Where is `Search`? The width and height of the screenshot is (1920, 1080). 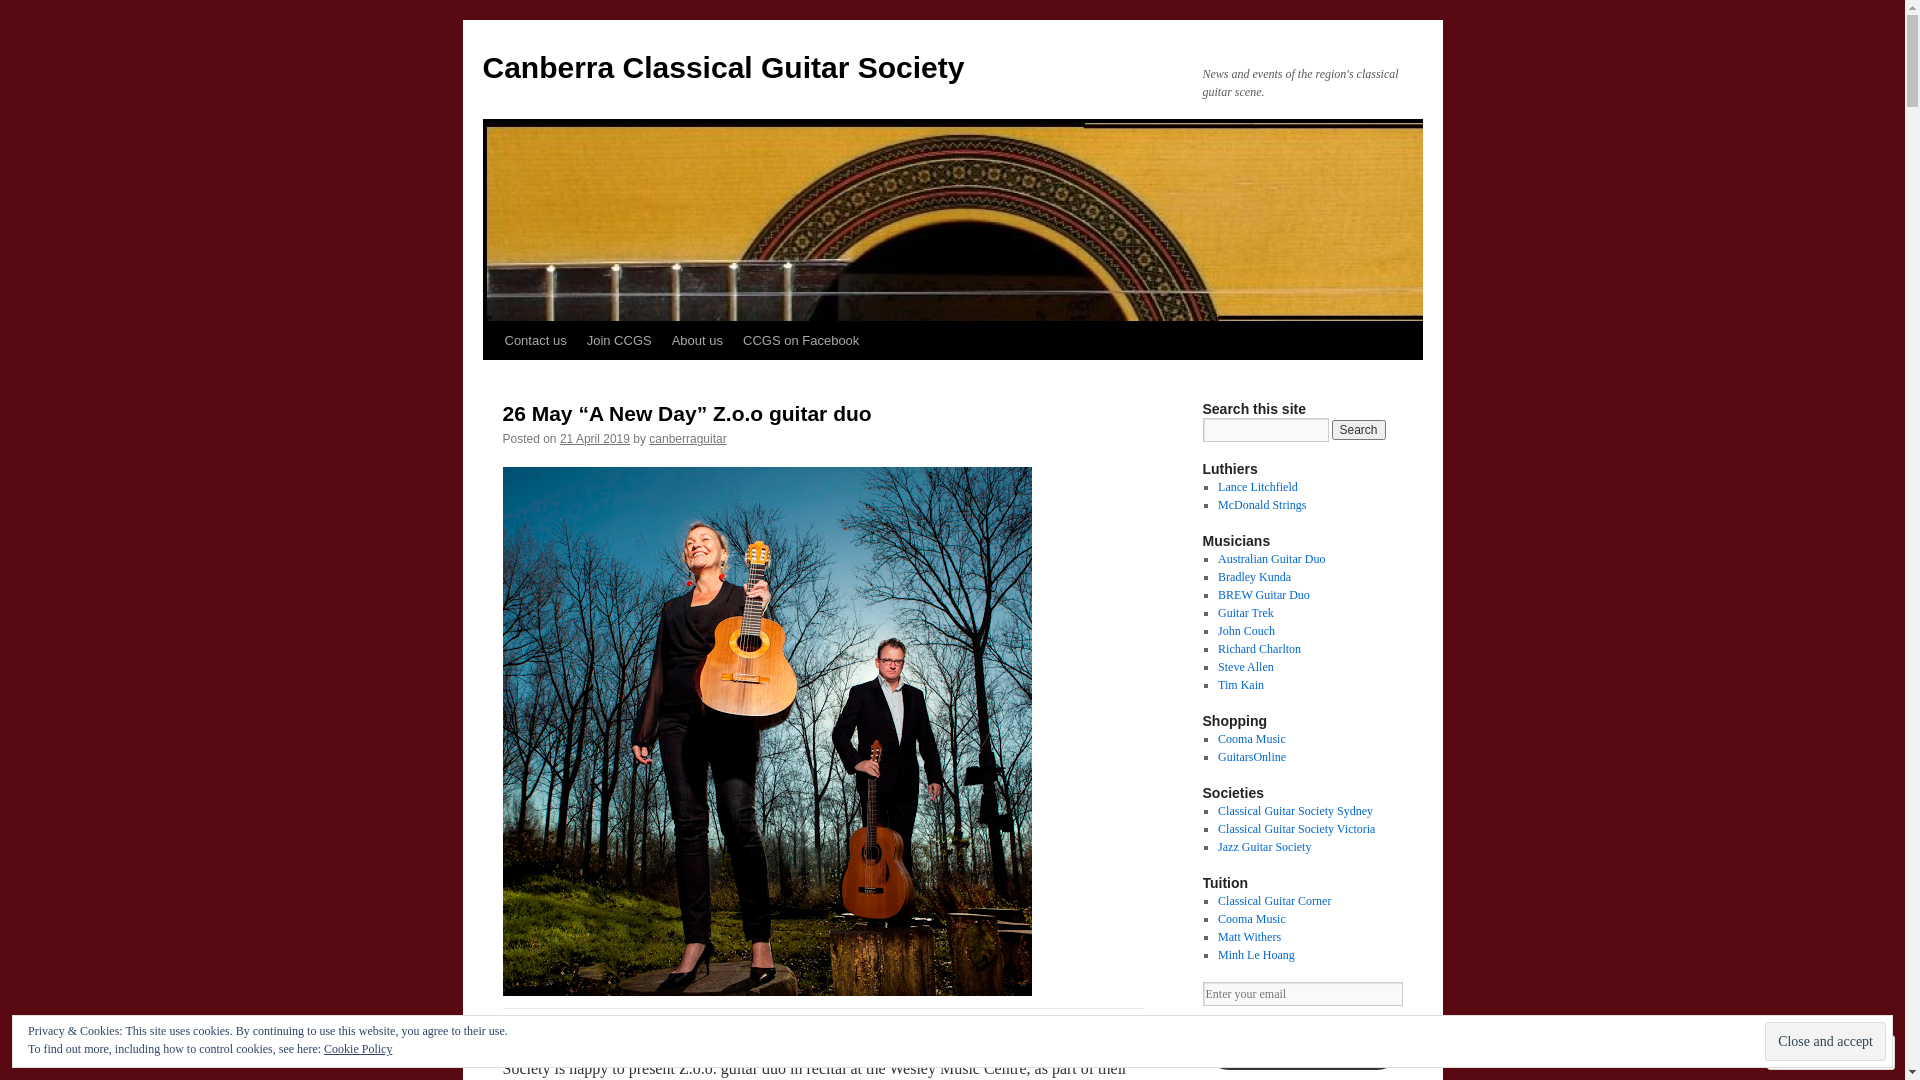 Search is located at coordinates (1359, 430).